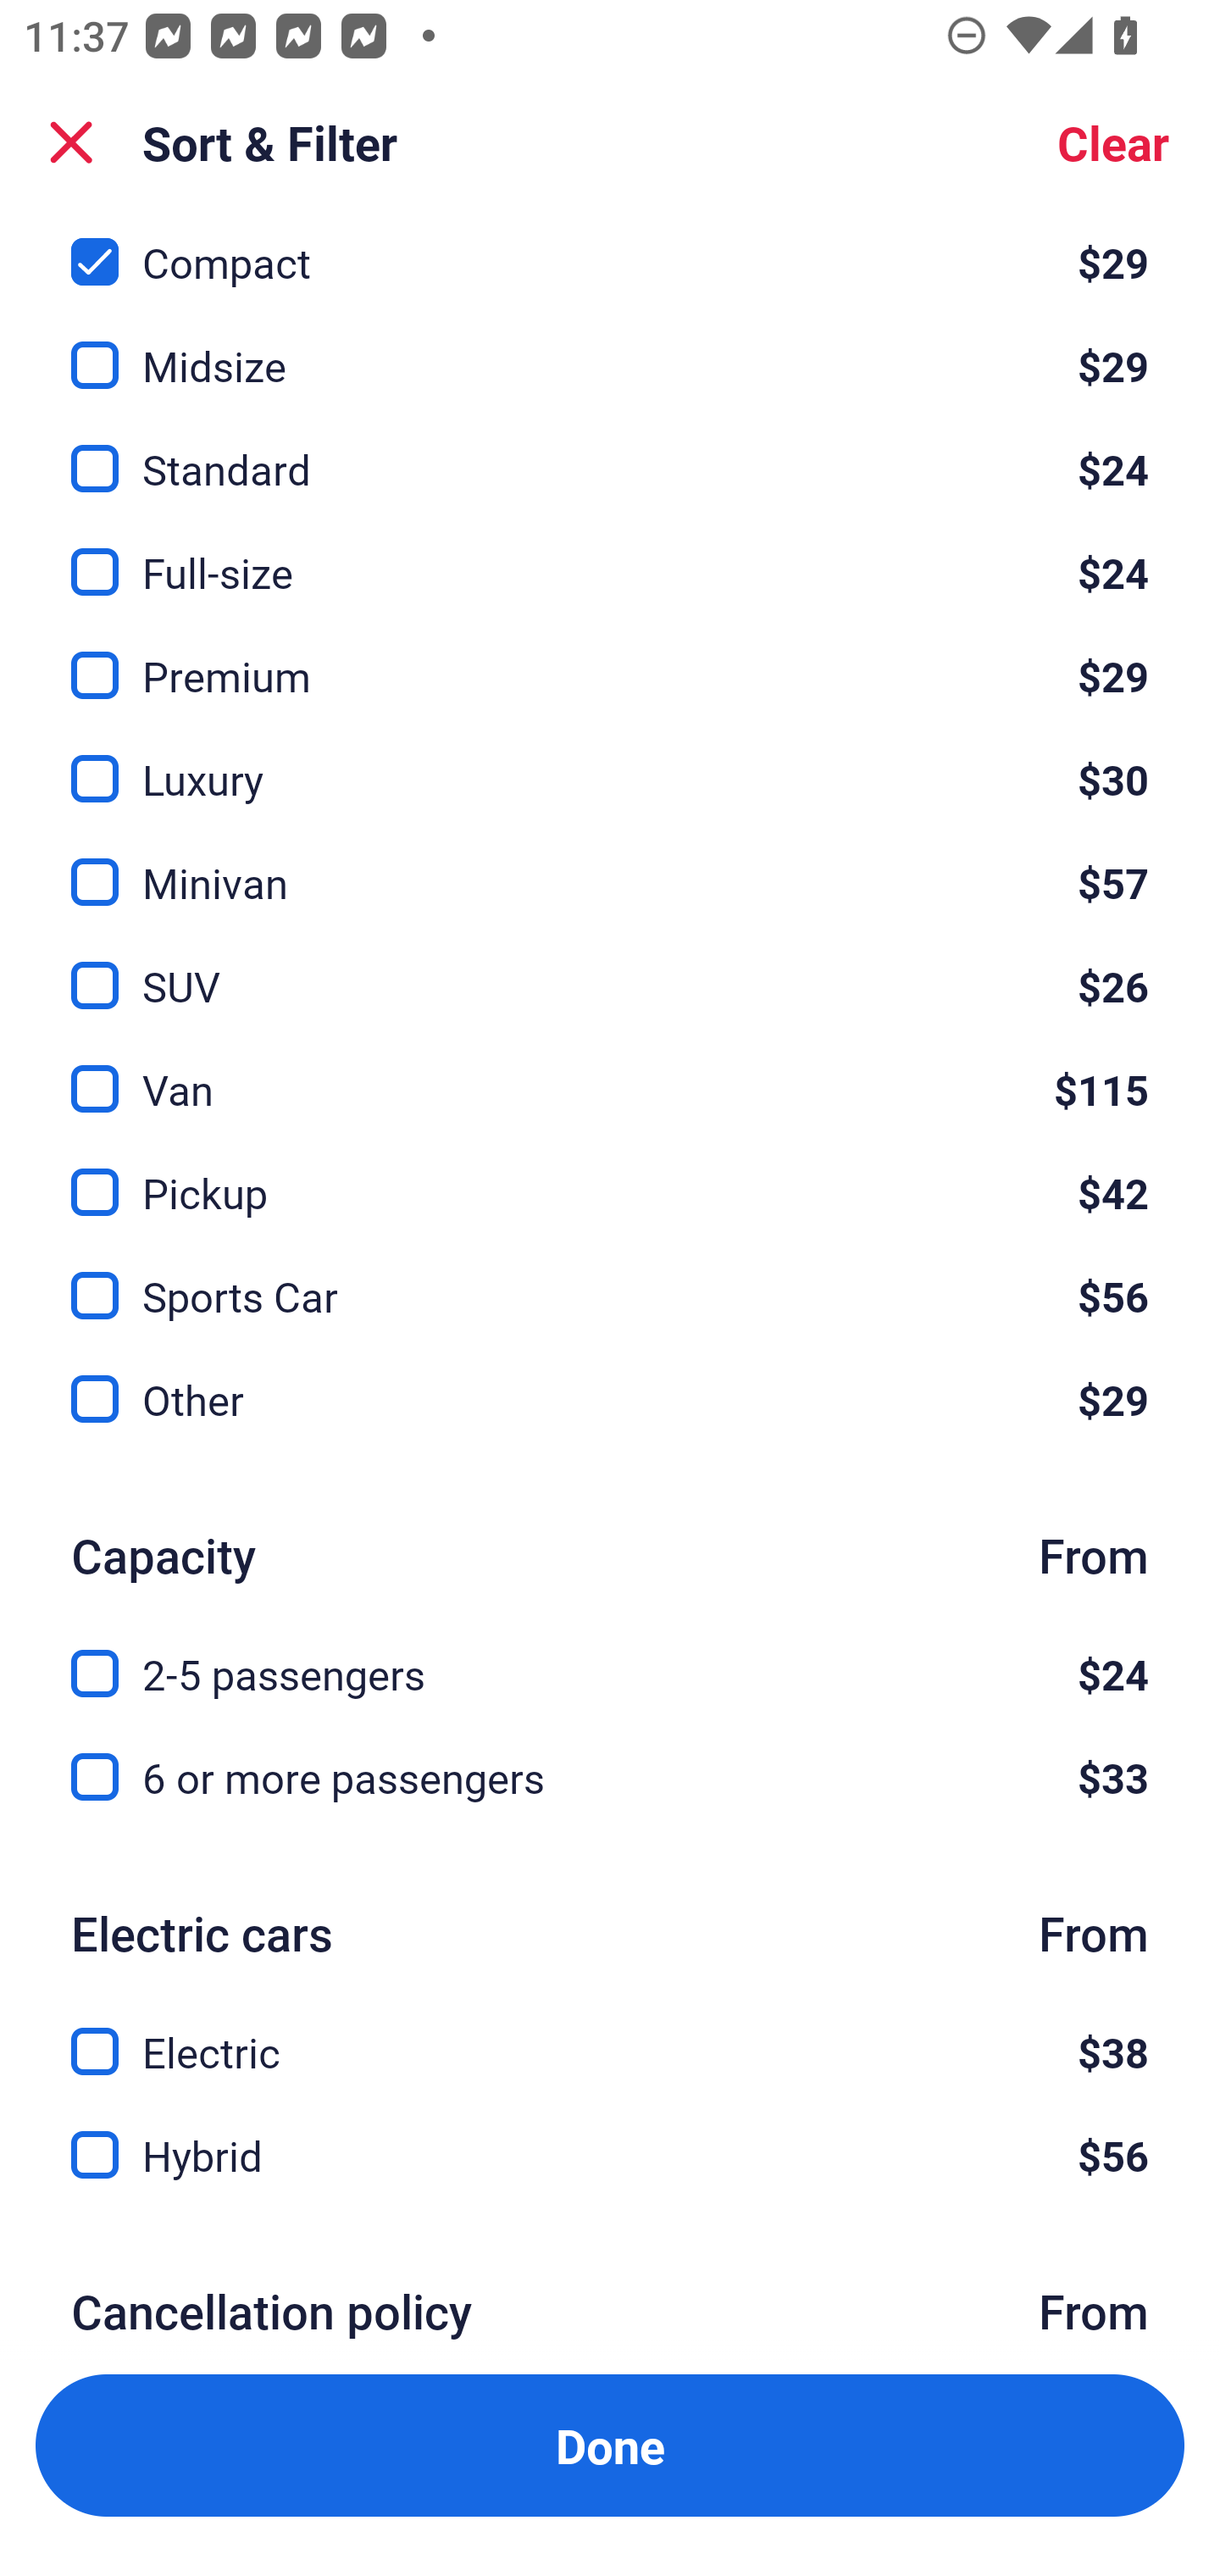  I want to click on Sports Car, $56 Sports Car $56, so click(610, 1278).